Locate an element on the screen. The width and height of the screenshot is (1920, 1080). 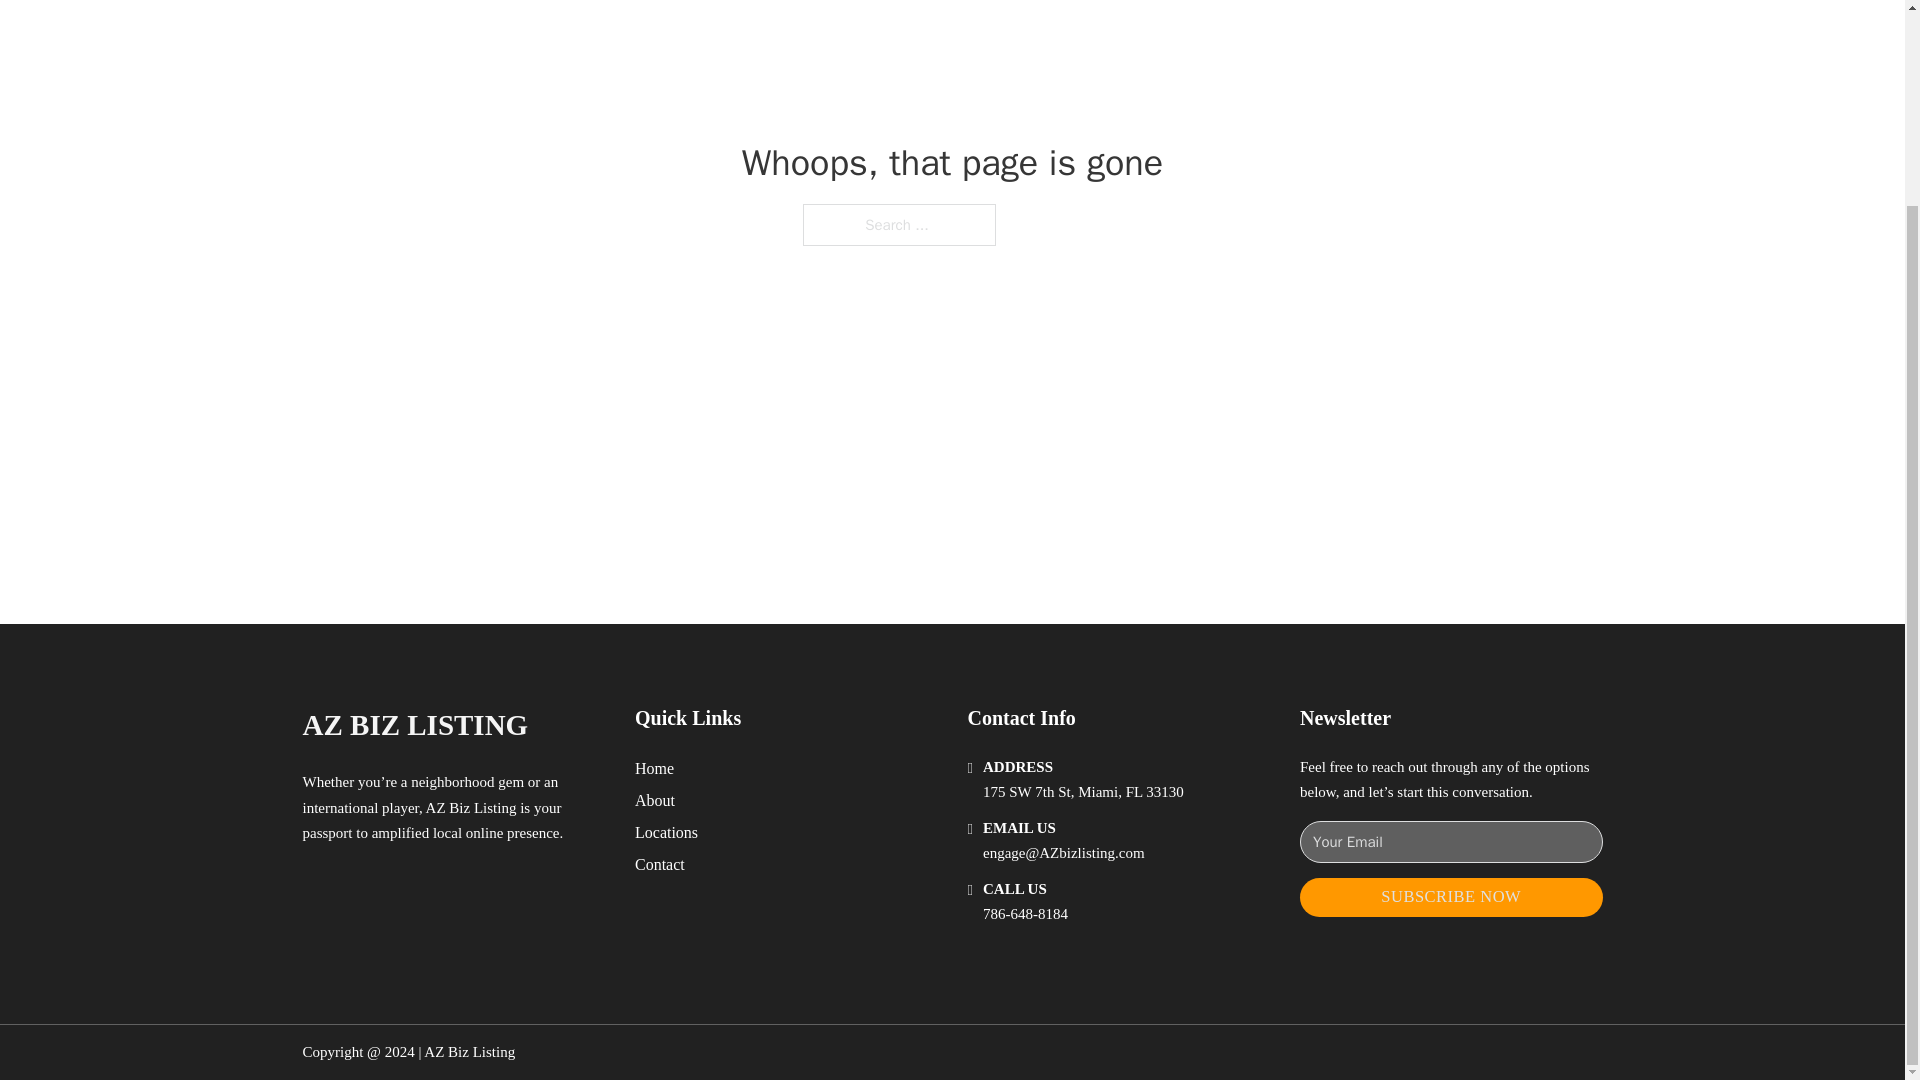
786-648-8184 is located at coordinates (1025, 914).